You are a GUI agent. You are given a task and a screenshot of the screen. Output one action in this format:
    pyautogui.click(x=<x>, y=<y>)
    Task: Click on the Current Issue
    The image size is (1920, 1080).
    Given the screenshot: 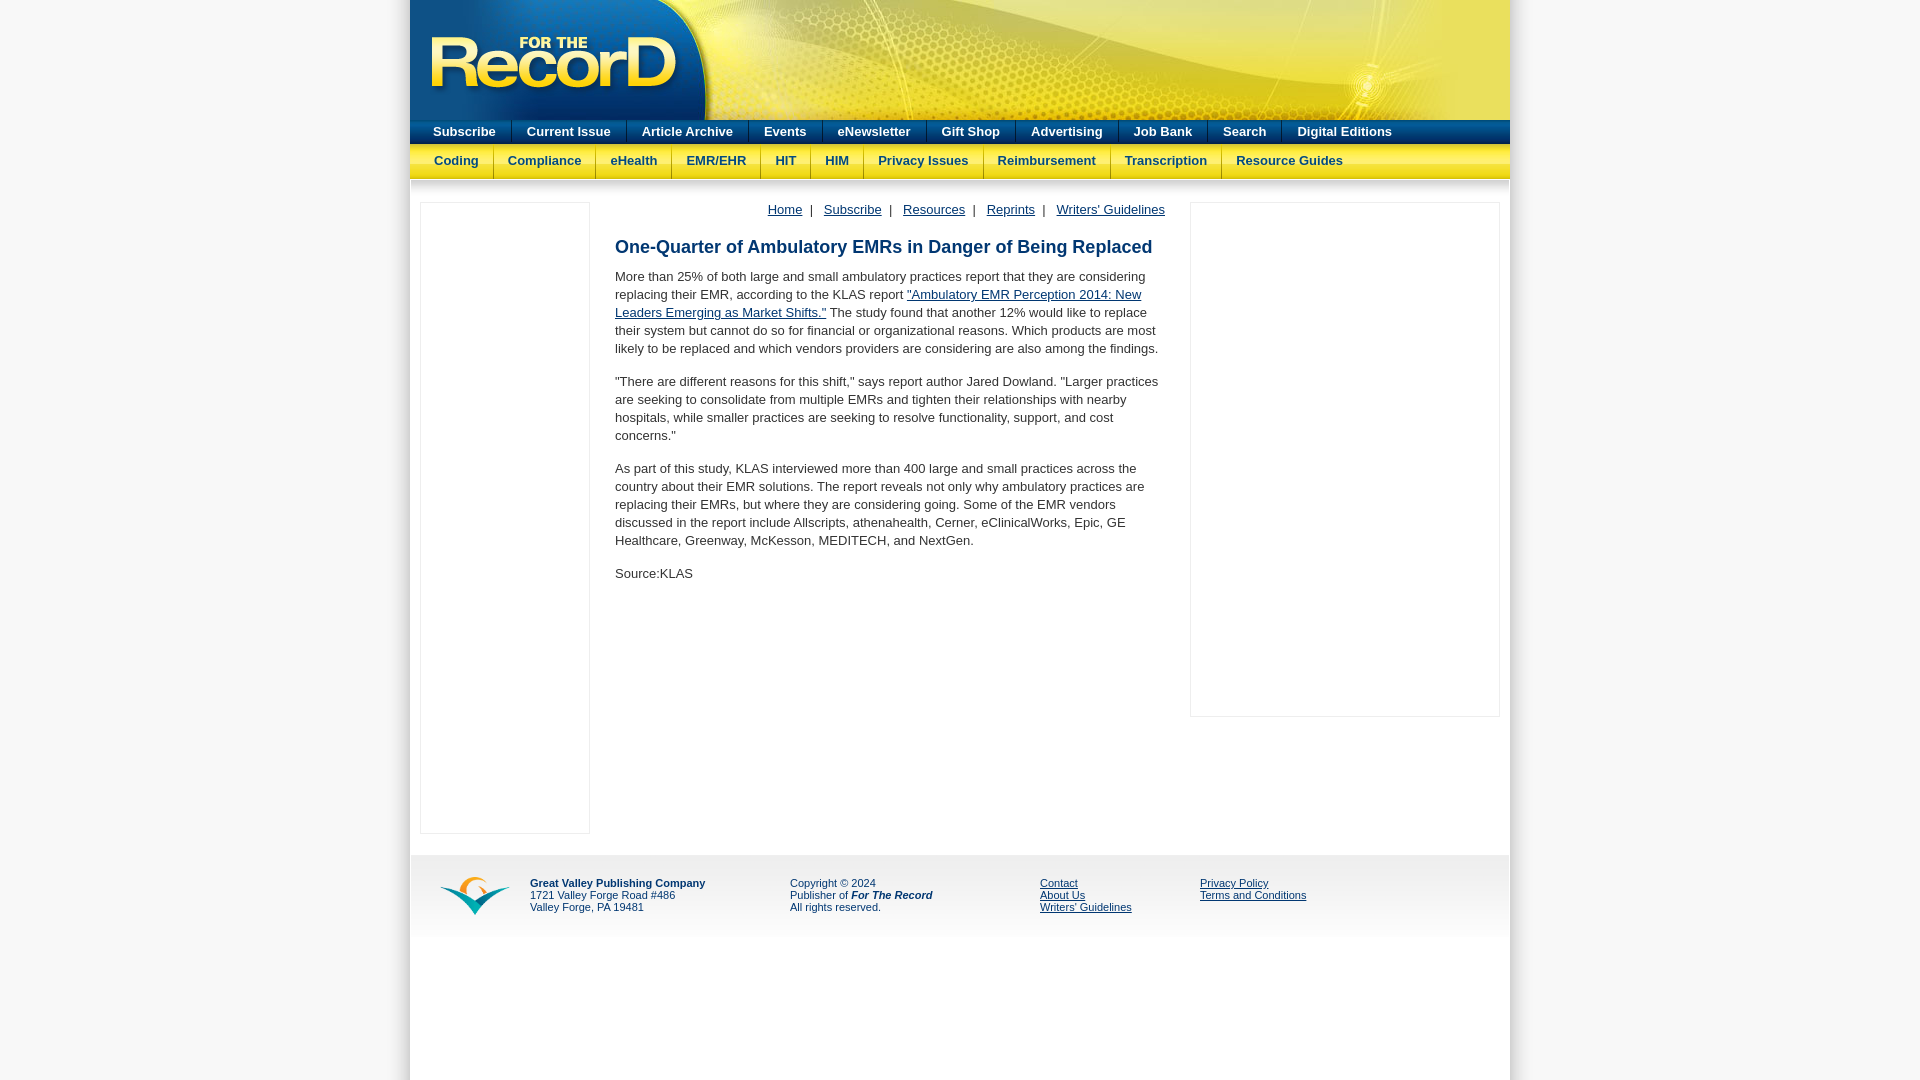 What is the action you would take?
    pyautogui.click(x=568, y=131)
    